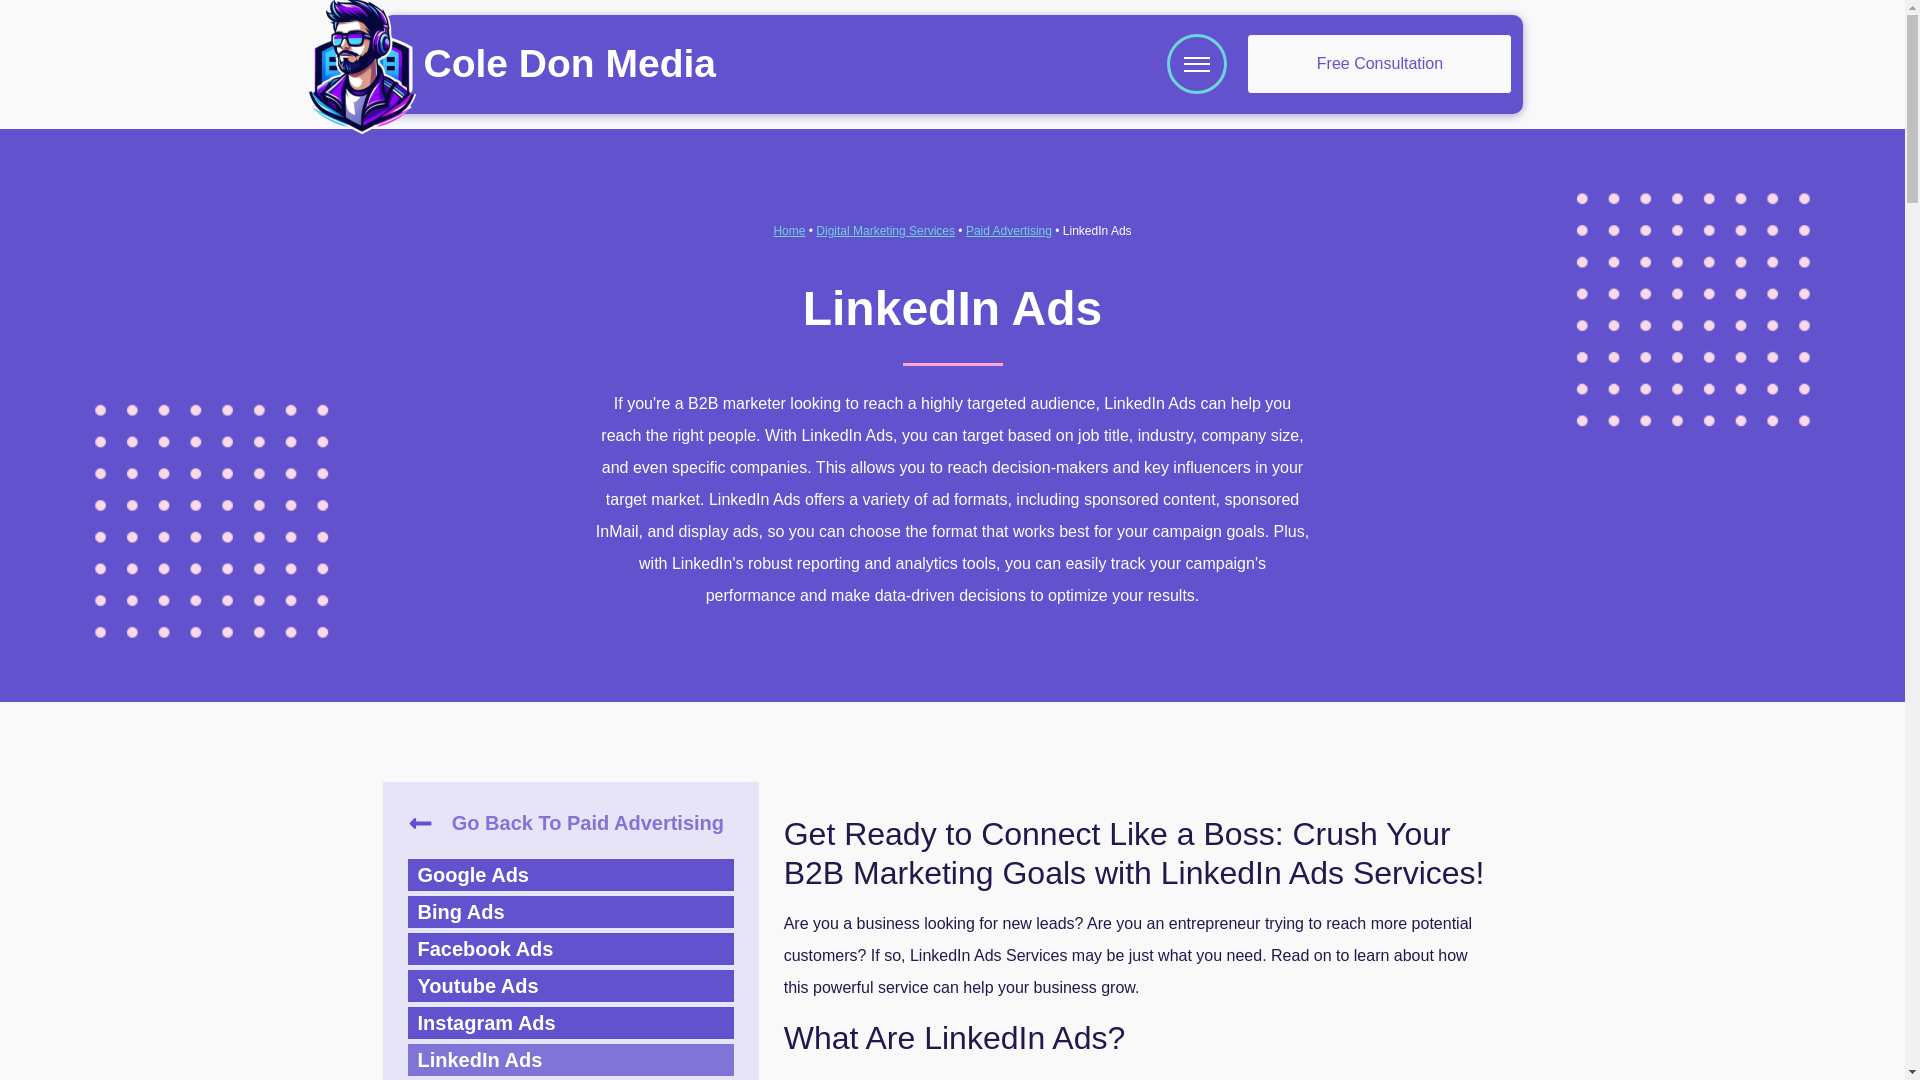 The image size is (1920, 1080). Describe the element at coordinates (570, 949) in the screenshot. I see `Facebook Ads` at that location.